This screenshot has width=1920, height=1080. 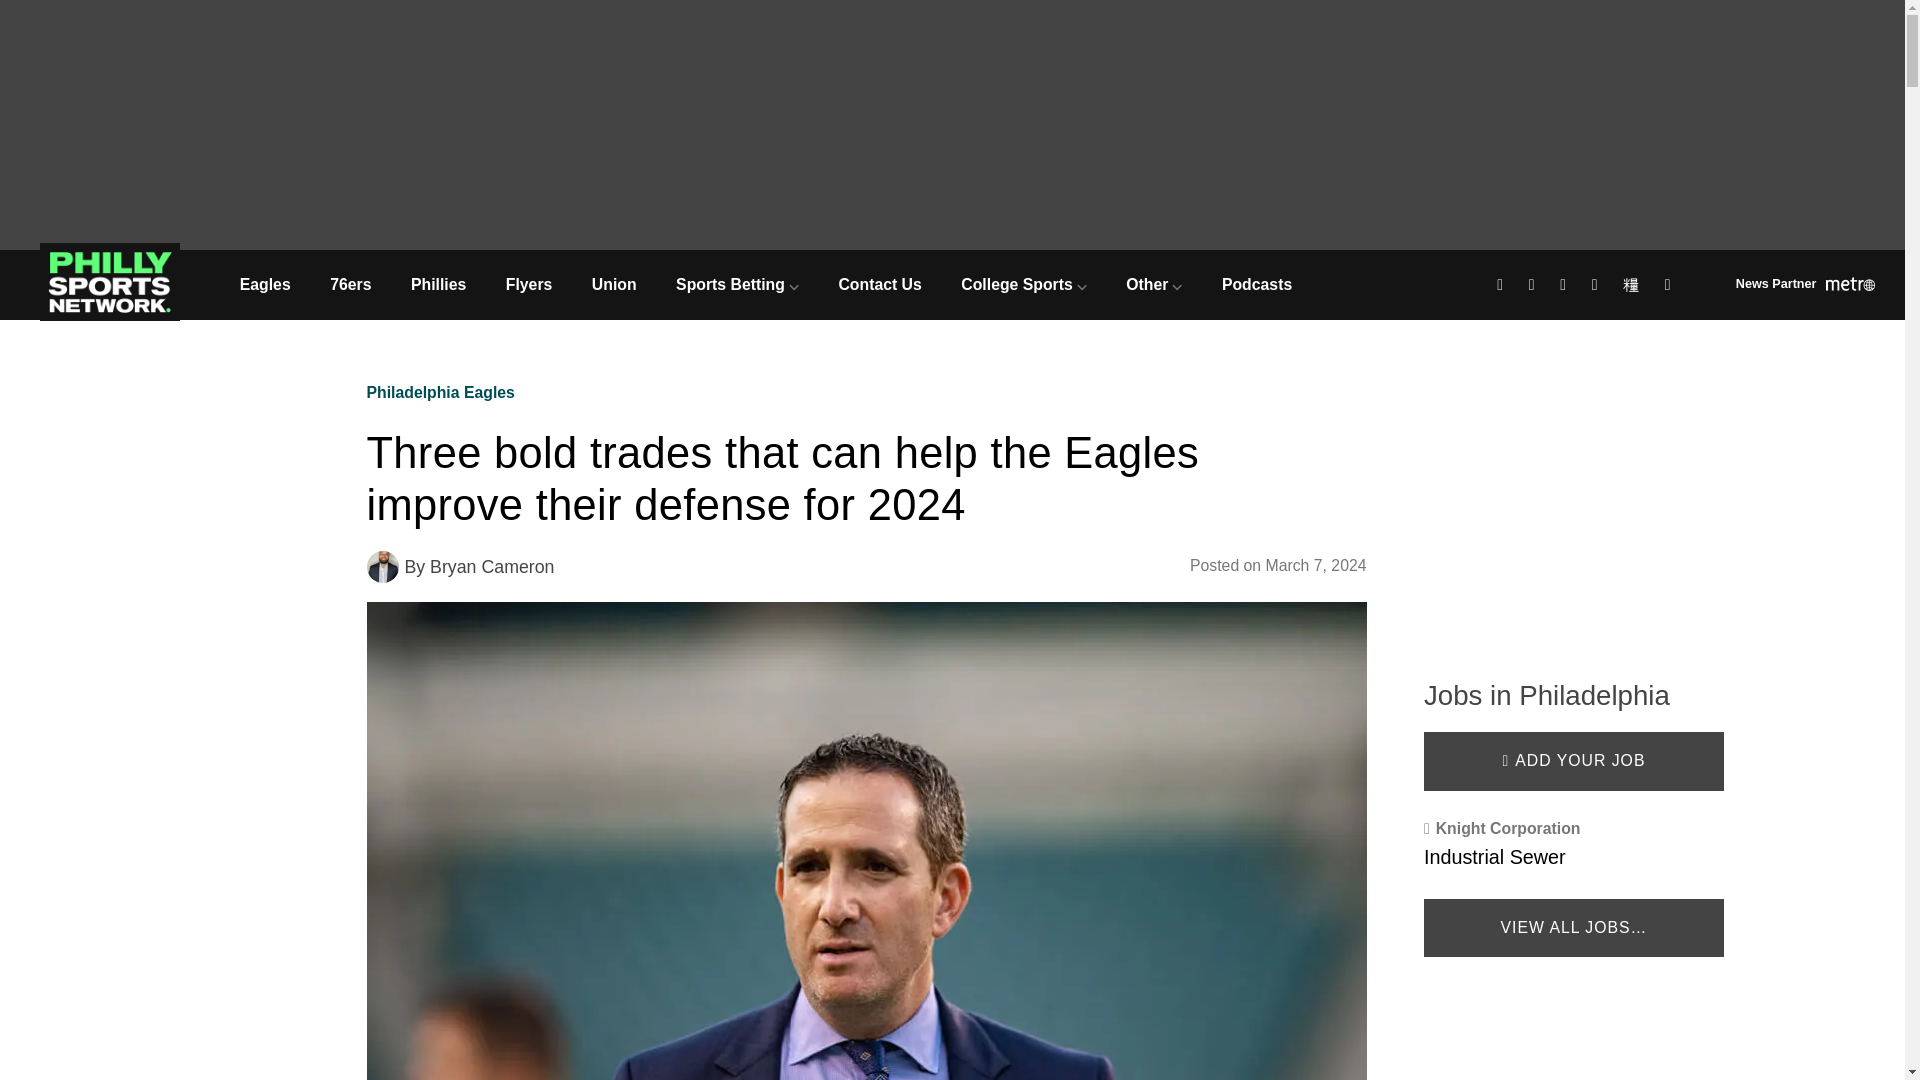 What do you see at coordinates (880, 284) in the screenshot?
I see `Contact Us` at bounding box center [880, 284].